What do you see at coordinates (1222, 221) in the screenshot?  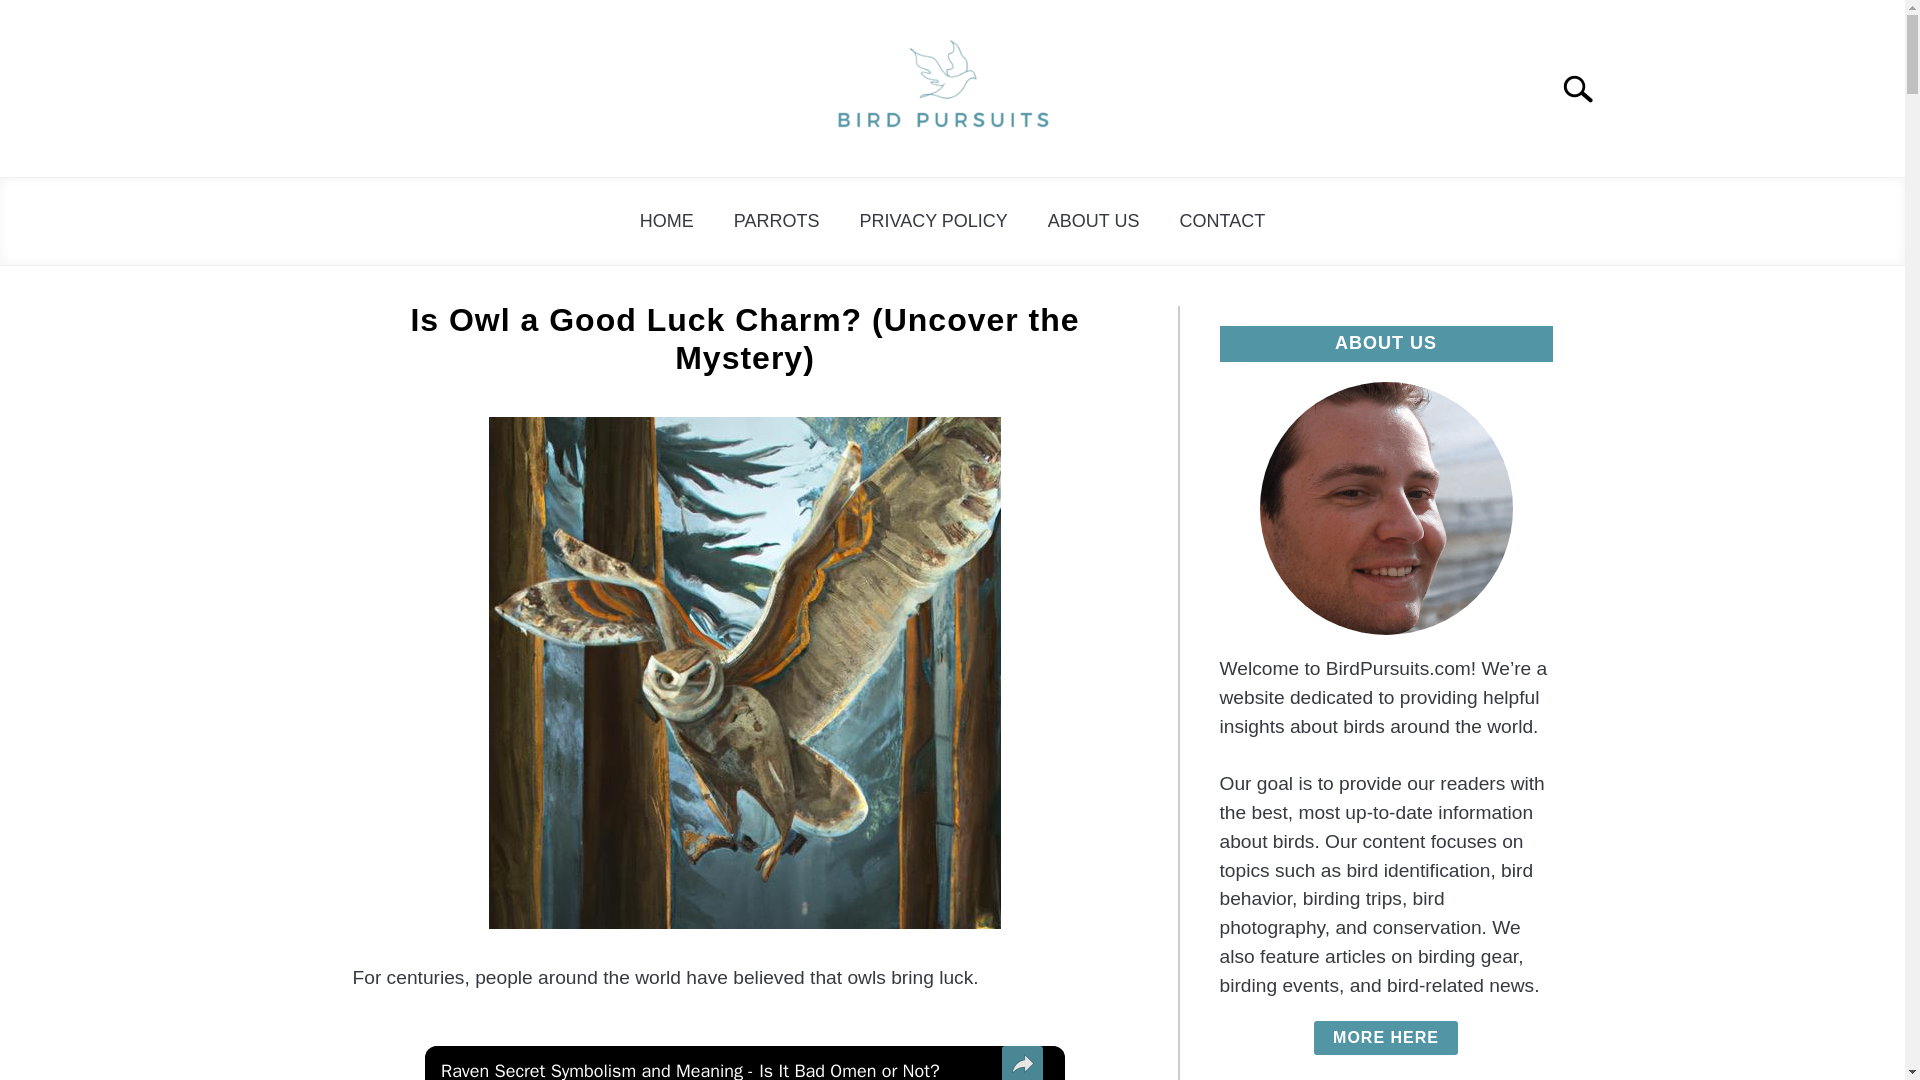 I see `CONTACT` at bounding box center [1222, 221].